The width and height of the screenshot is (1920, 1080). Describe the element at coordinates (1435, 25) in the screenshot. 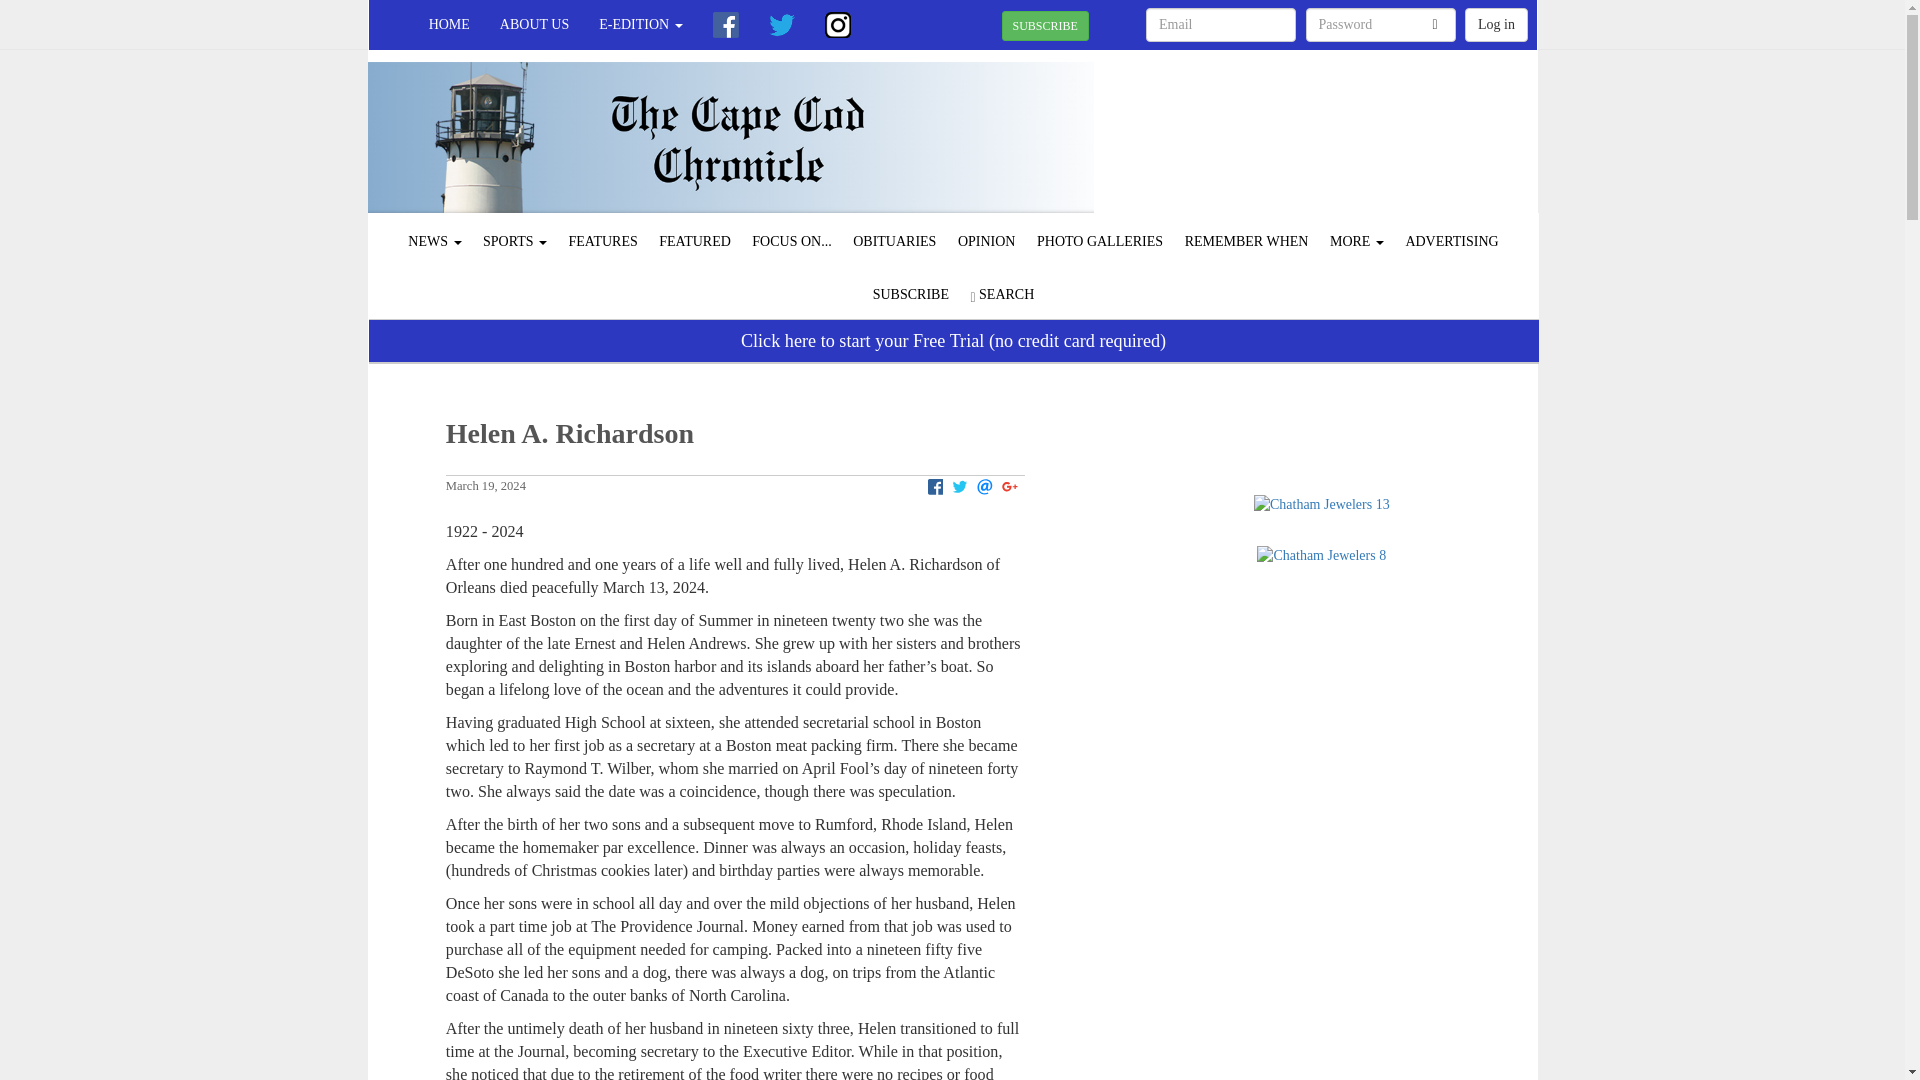

I see `Show password` at that location.